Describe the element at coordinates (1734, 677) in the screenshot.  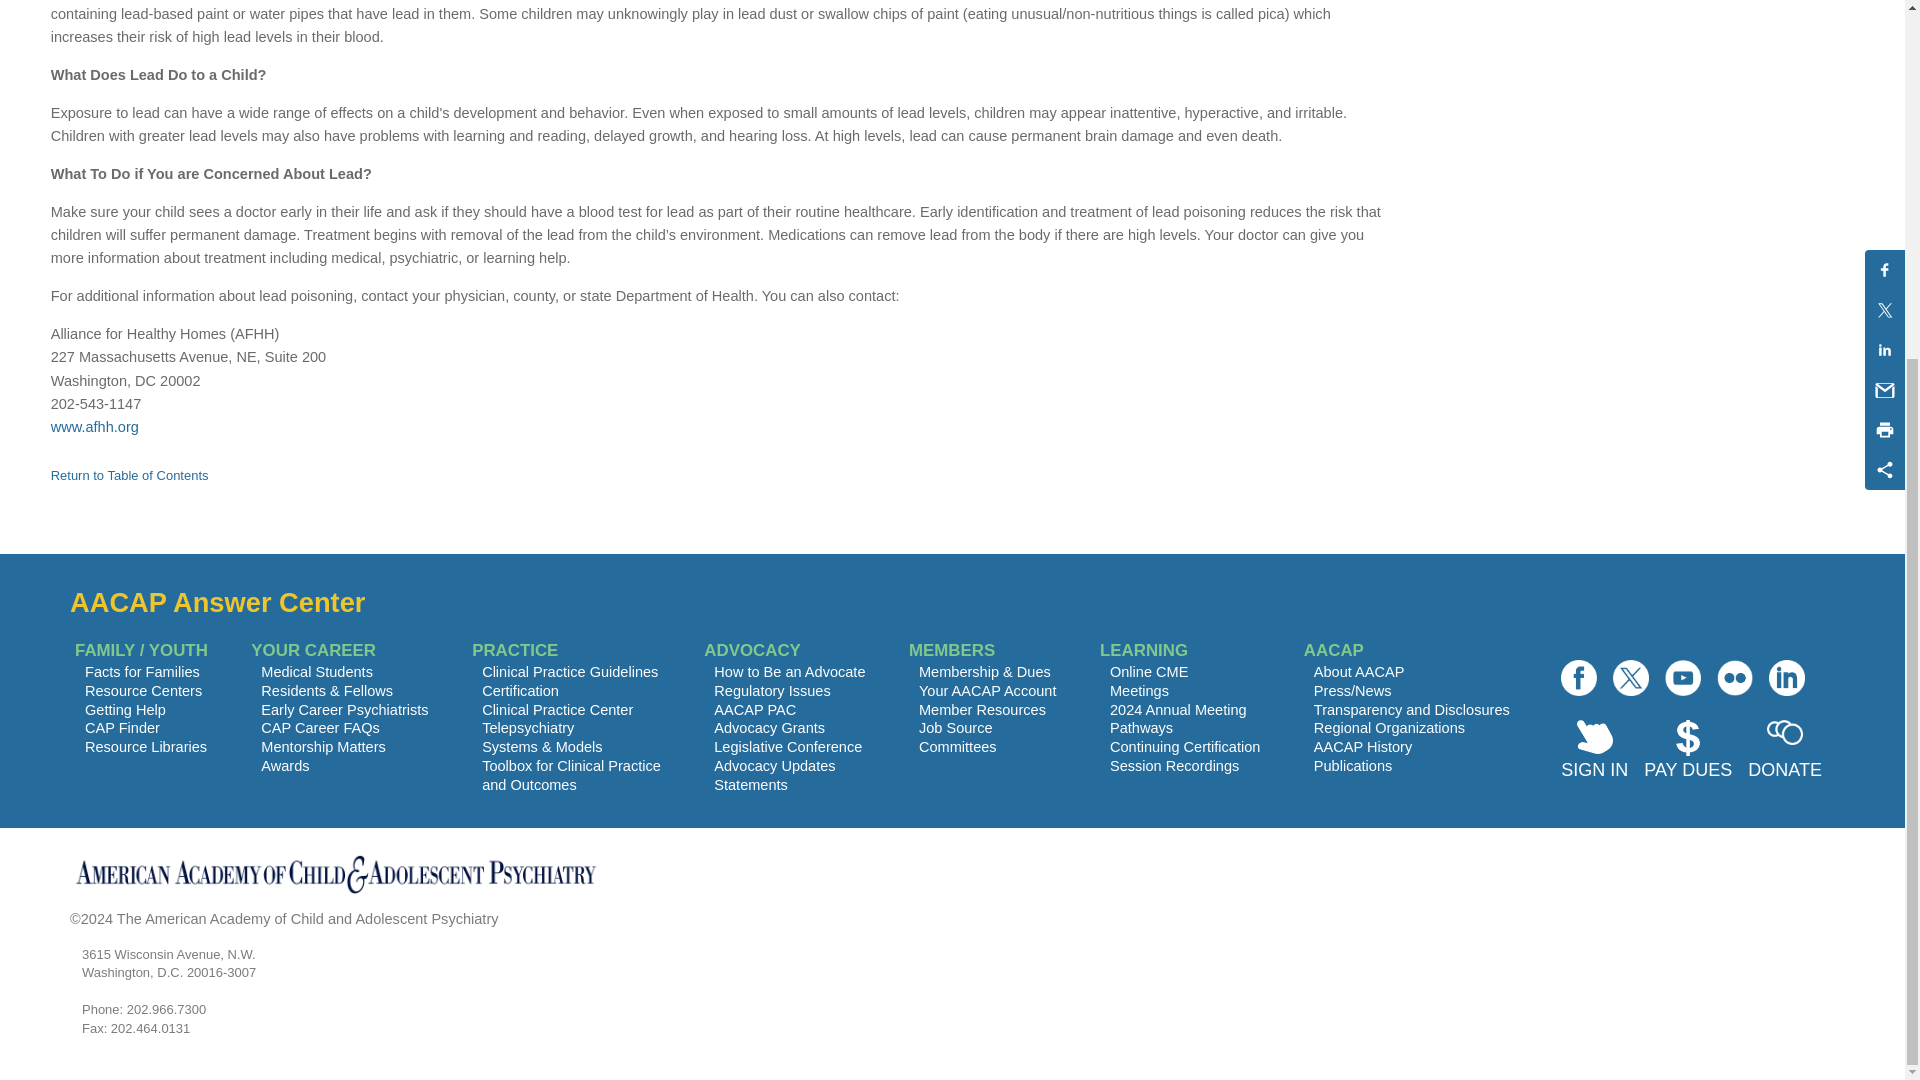
I see `Flickr` at that location.